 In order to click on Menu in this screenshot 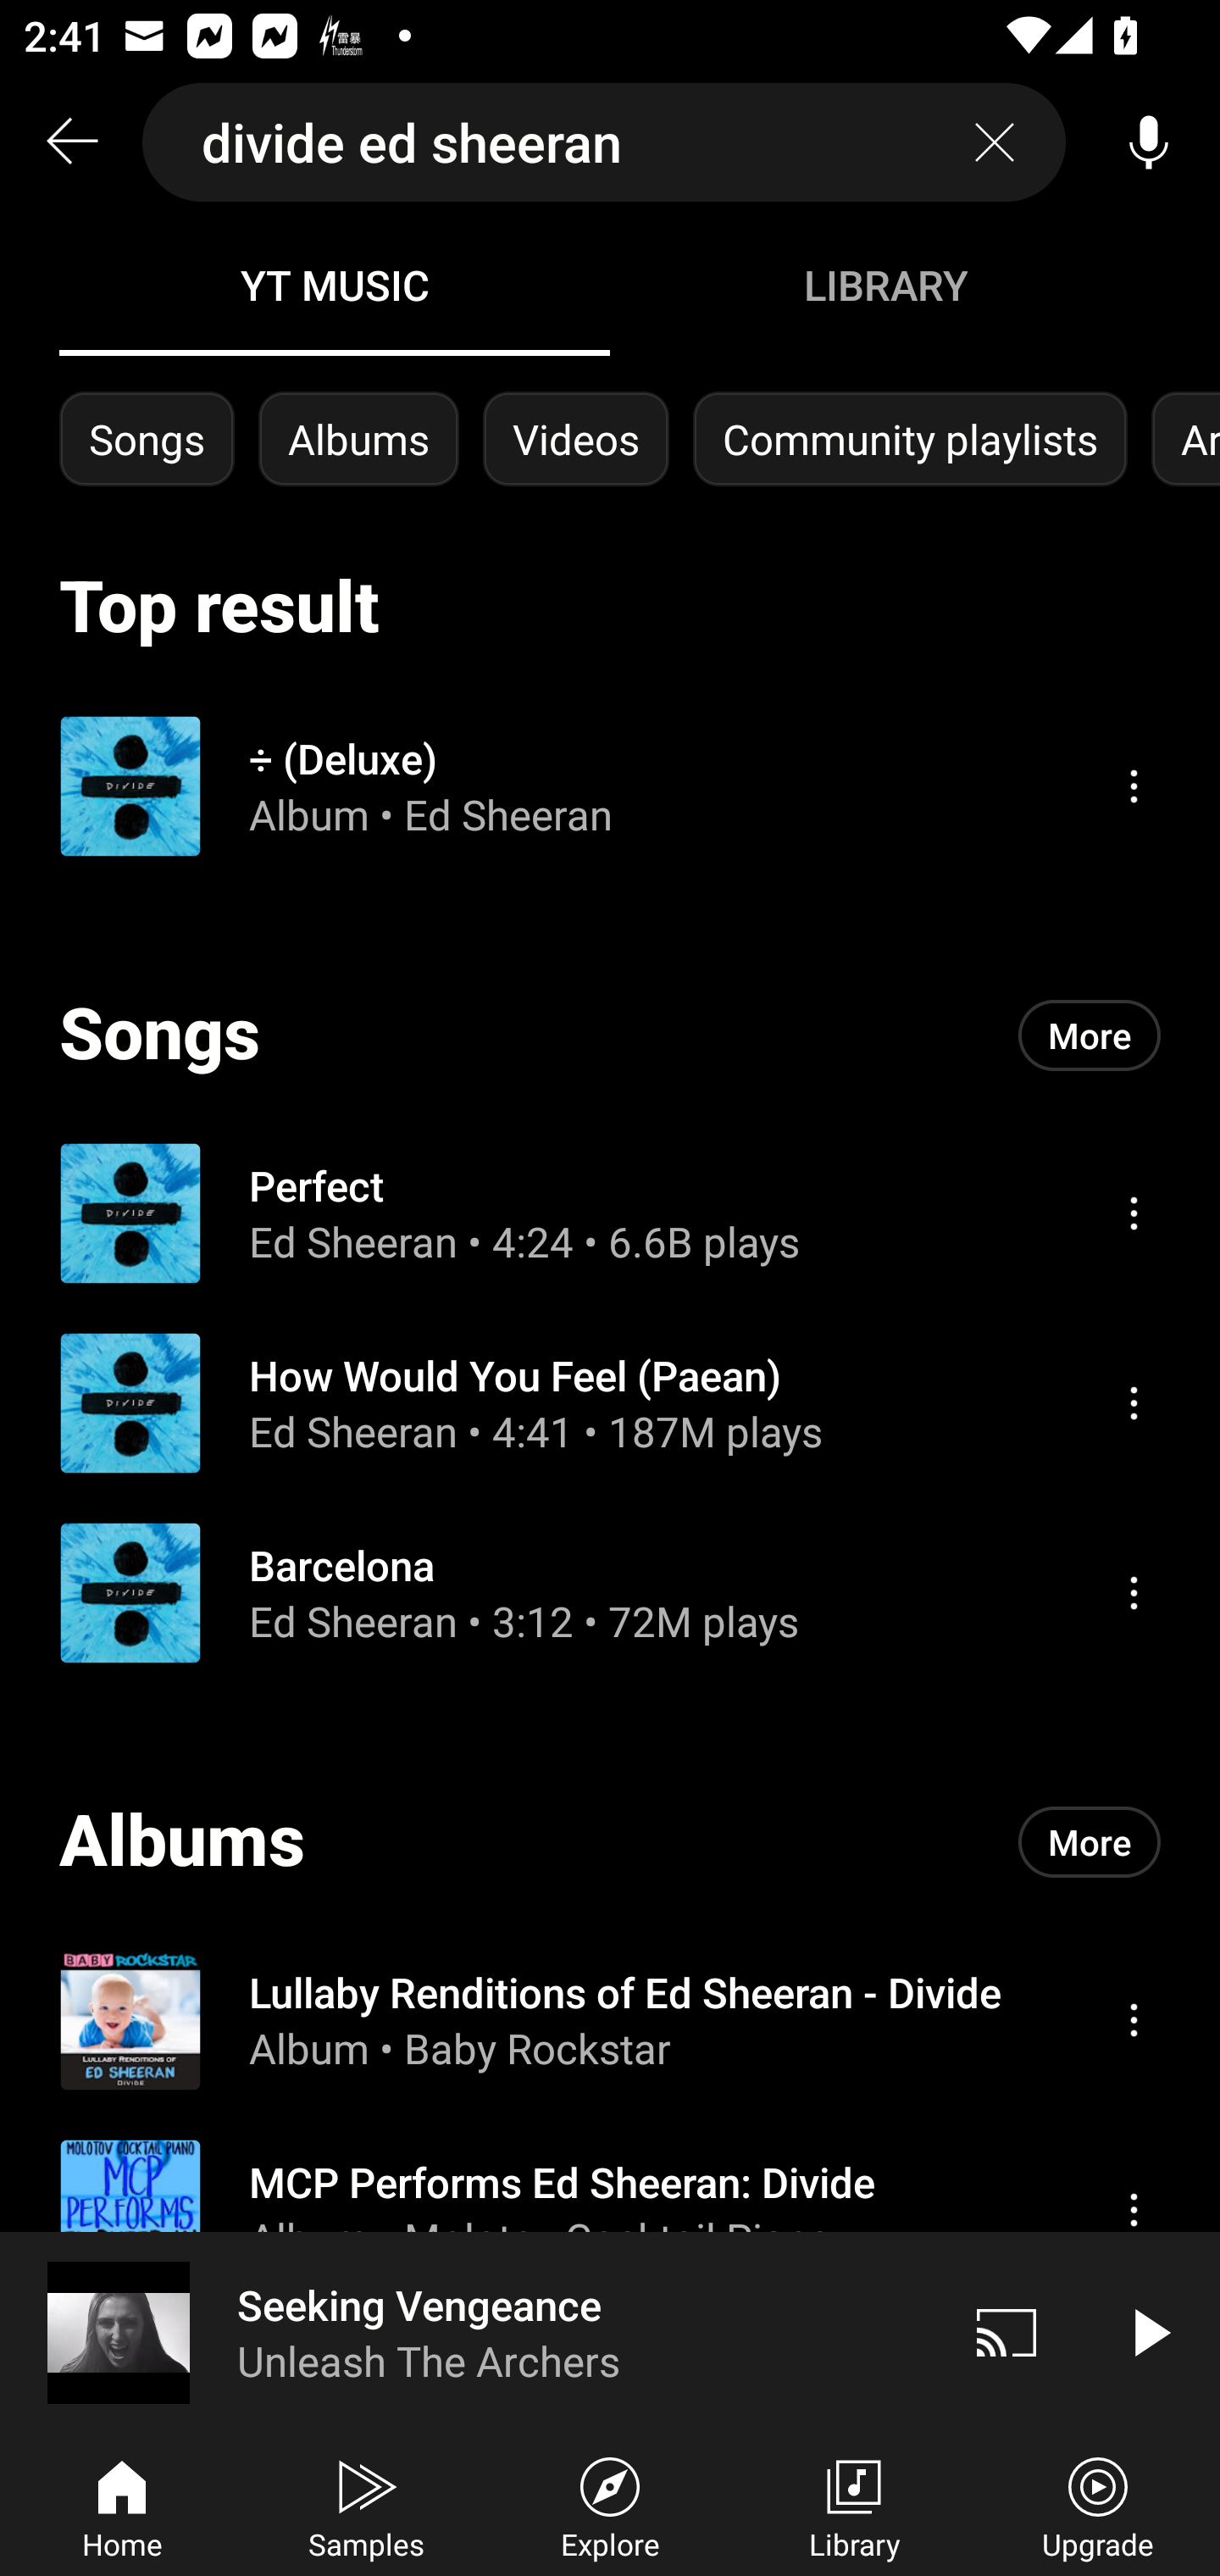, I will do `click(1134, 2210)`.